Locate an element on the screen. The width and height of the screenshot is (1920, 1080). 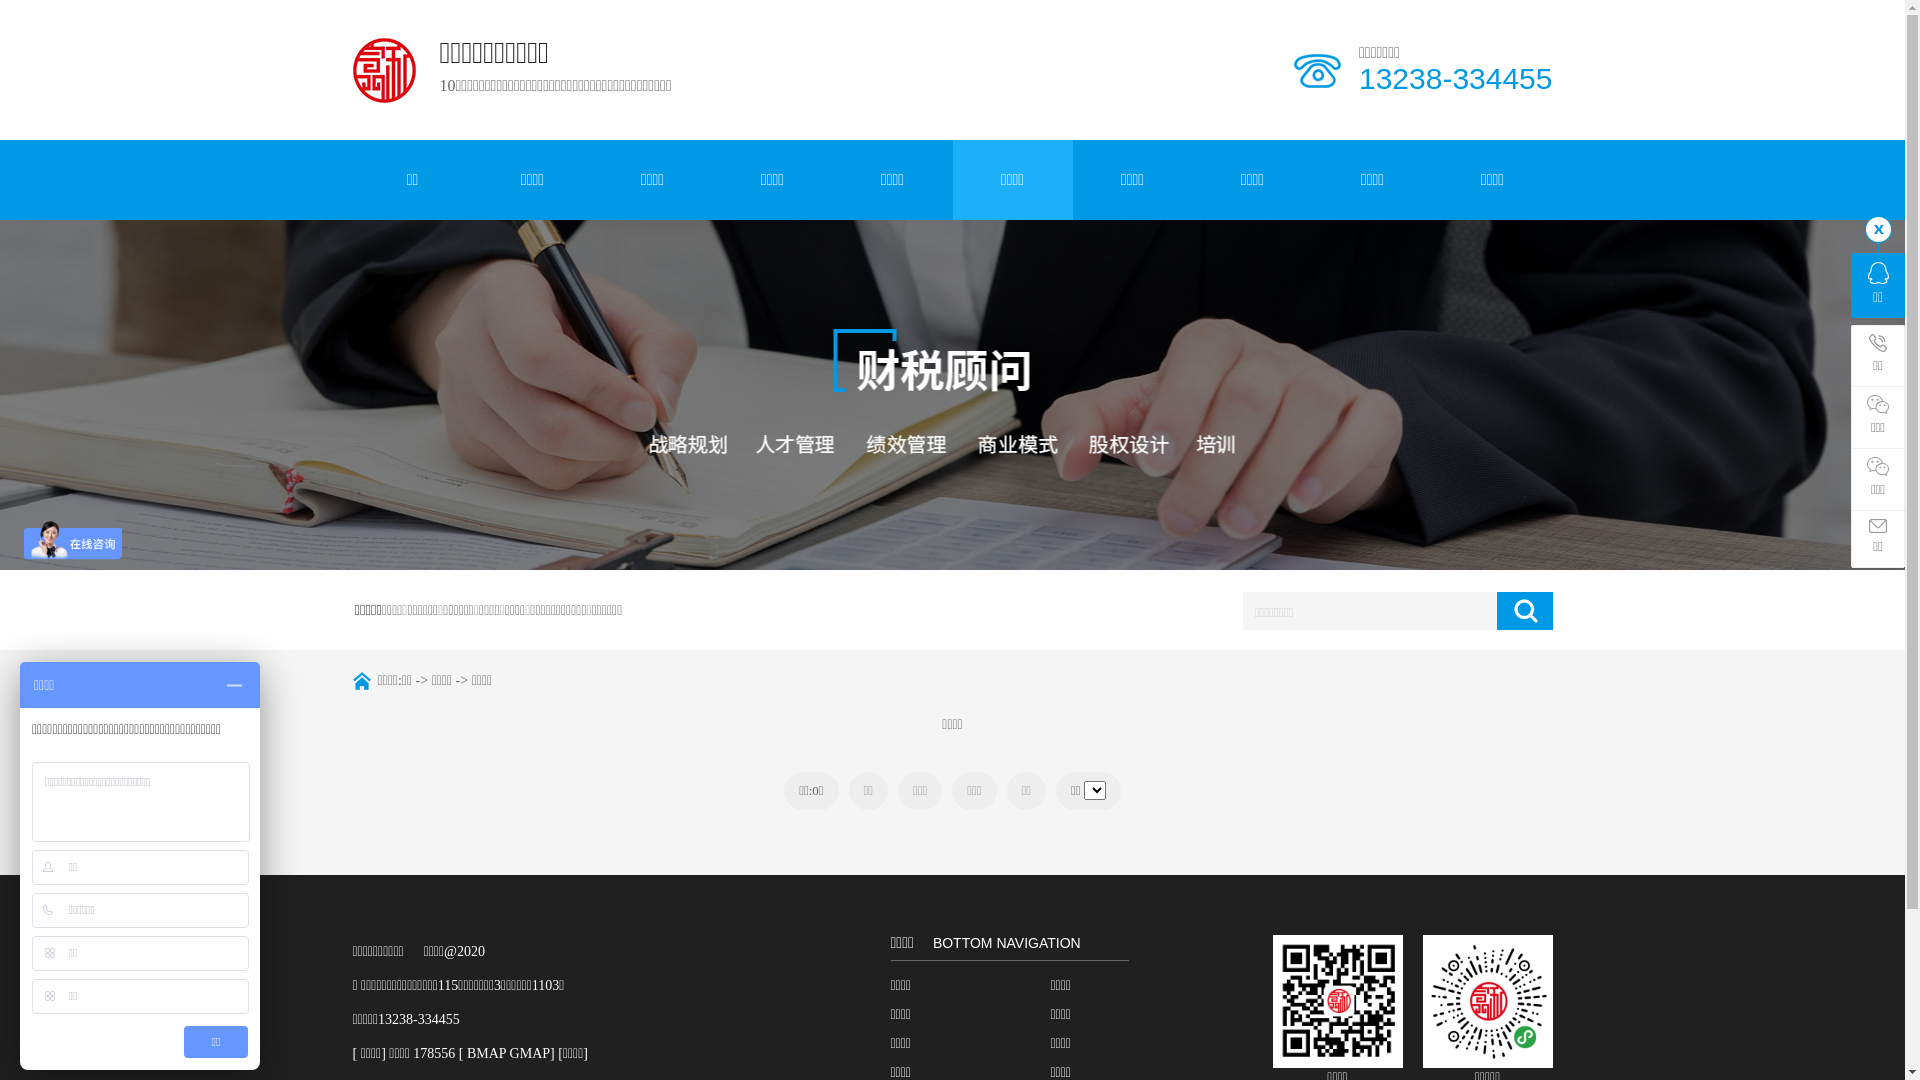
GMAP is located at coordinates (530, 1054).